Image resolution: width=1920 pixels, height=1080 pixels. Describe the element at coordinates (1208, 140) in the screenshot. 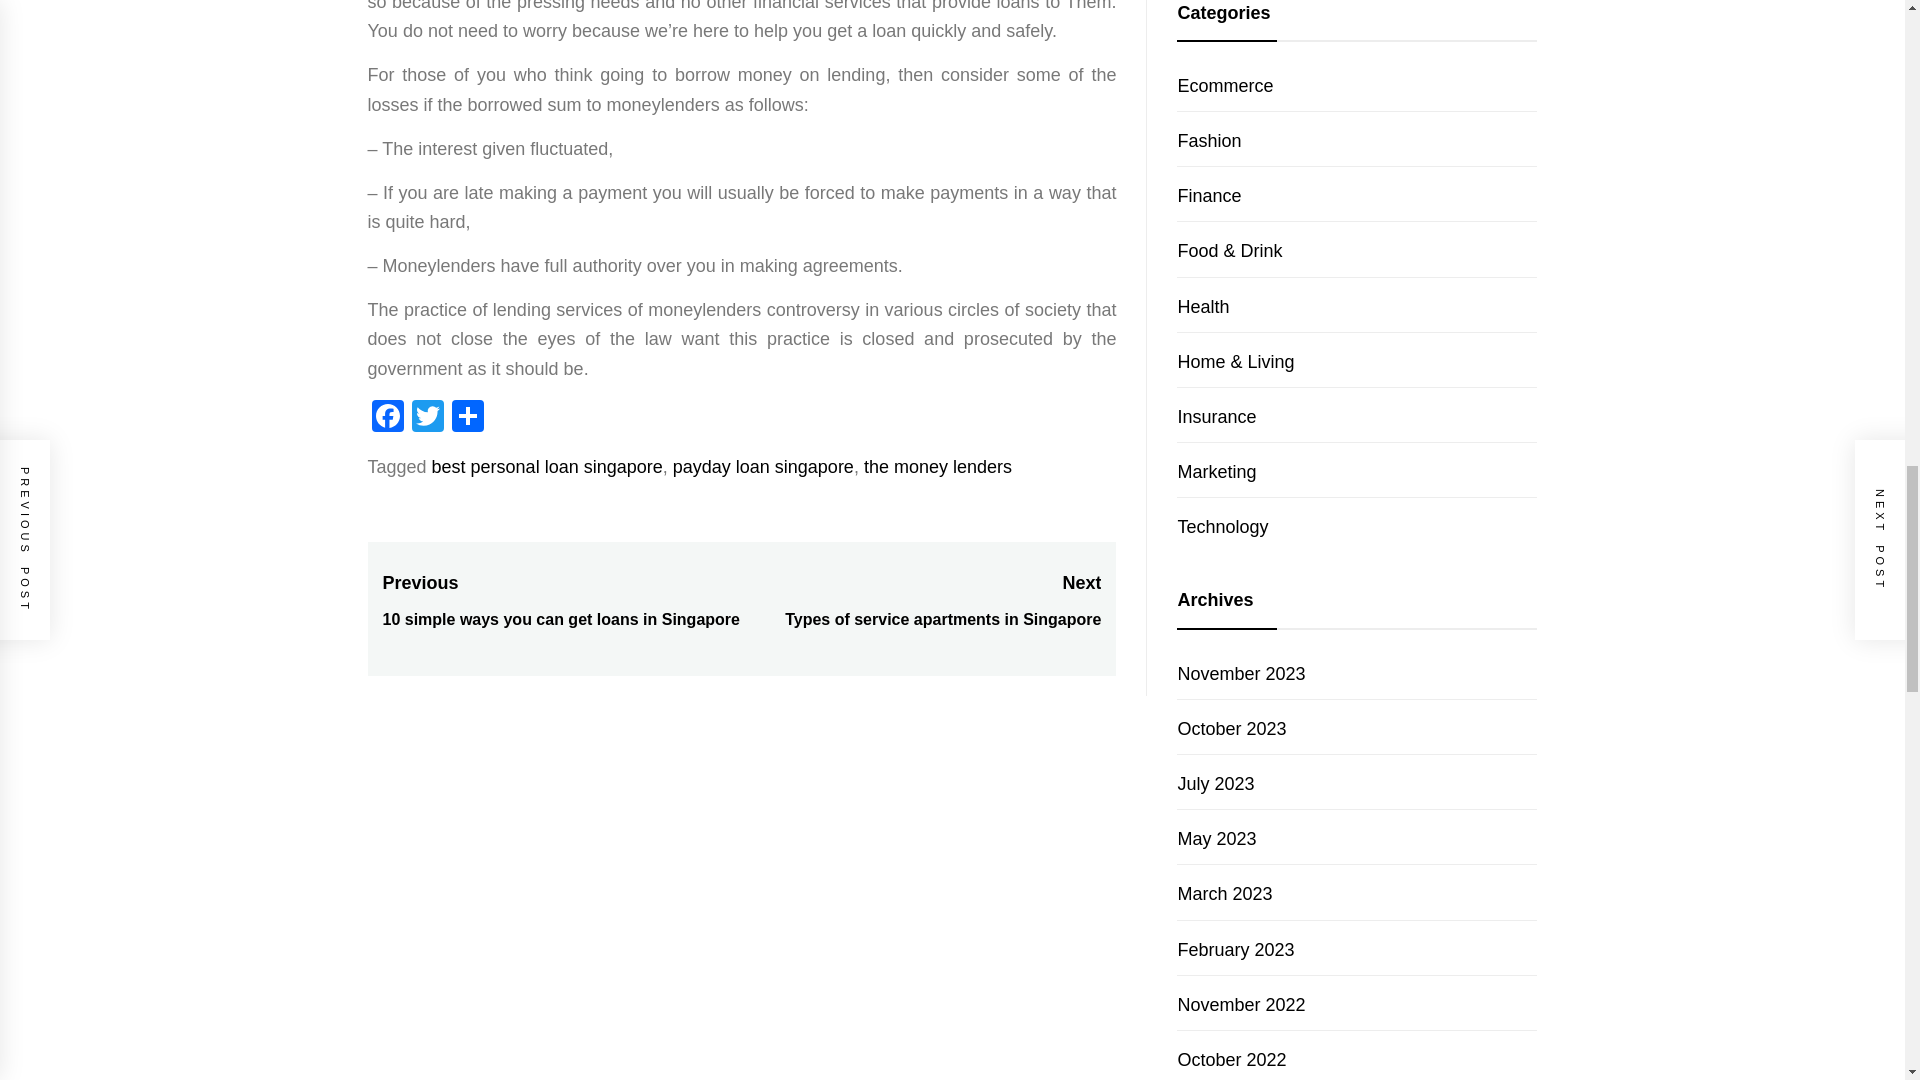

I see `Twitter` at that location.